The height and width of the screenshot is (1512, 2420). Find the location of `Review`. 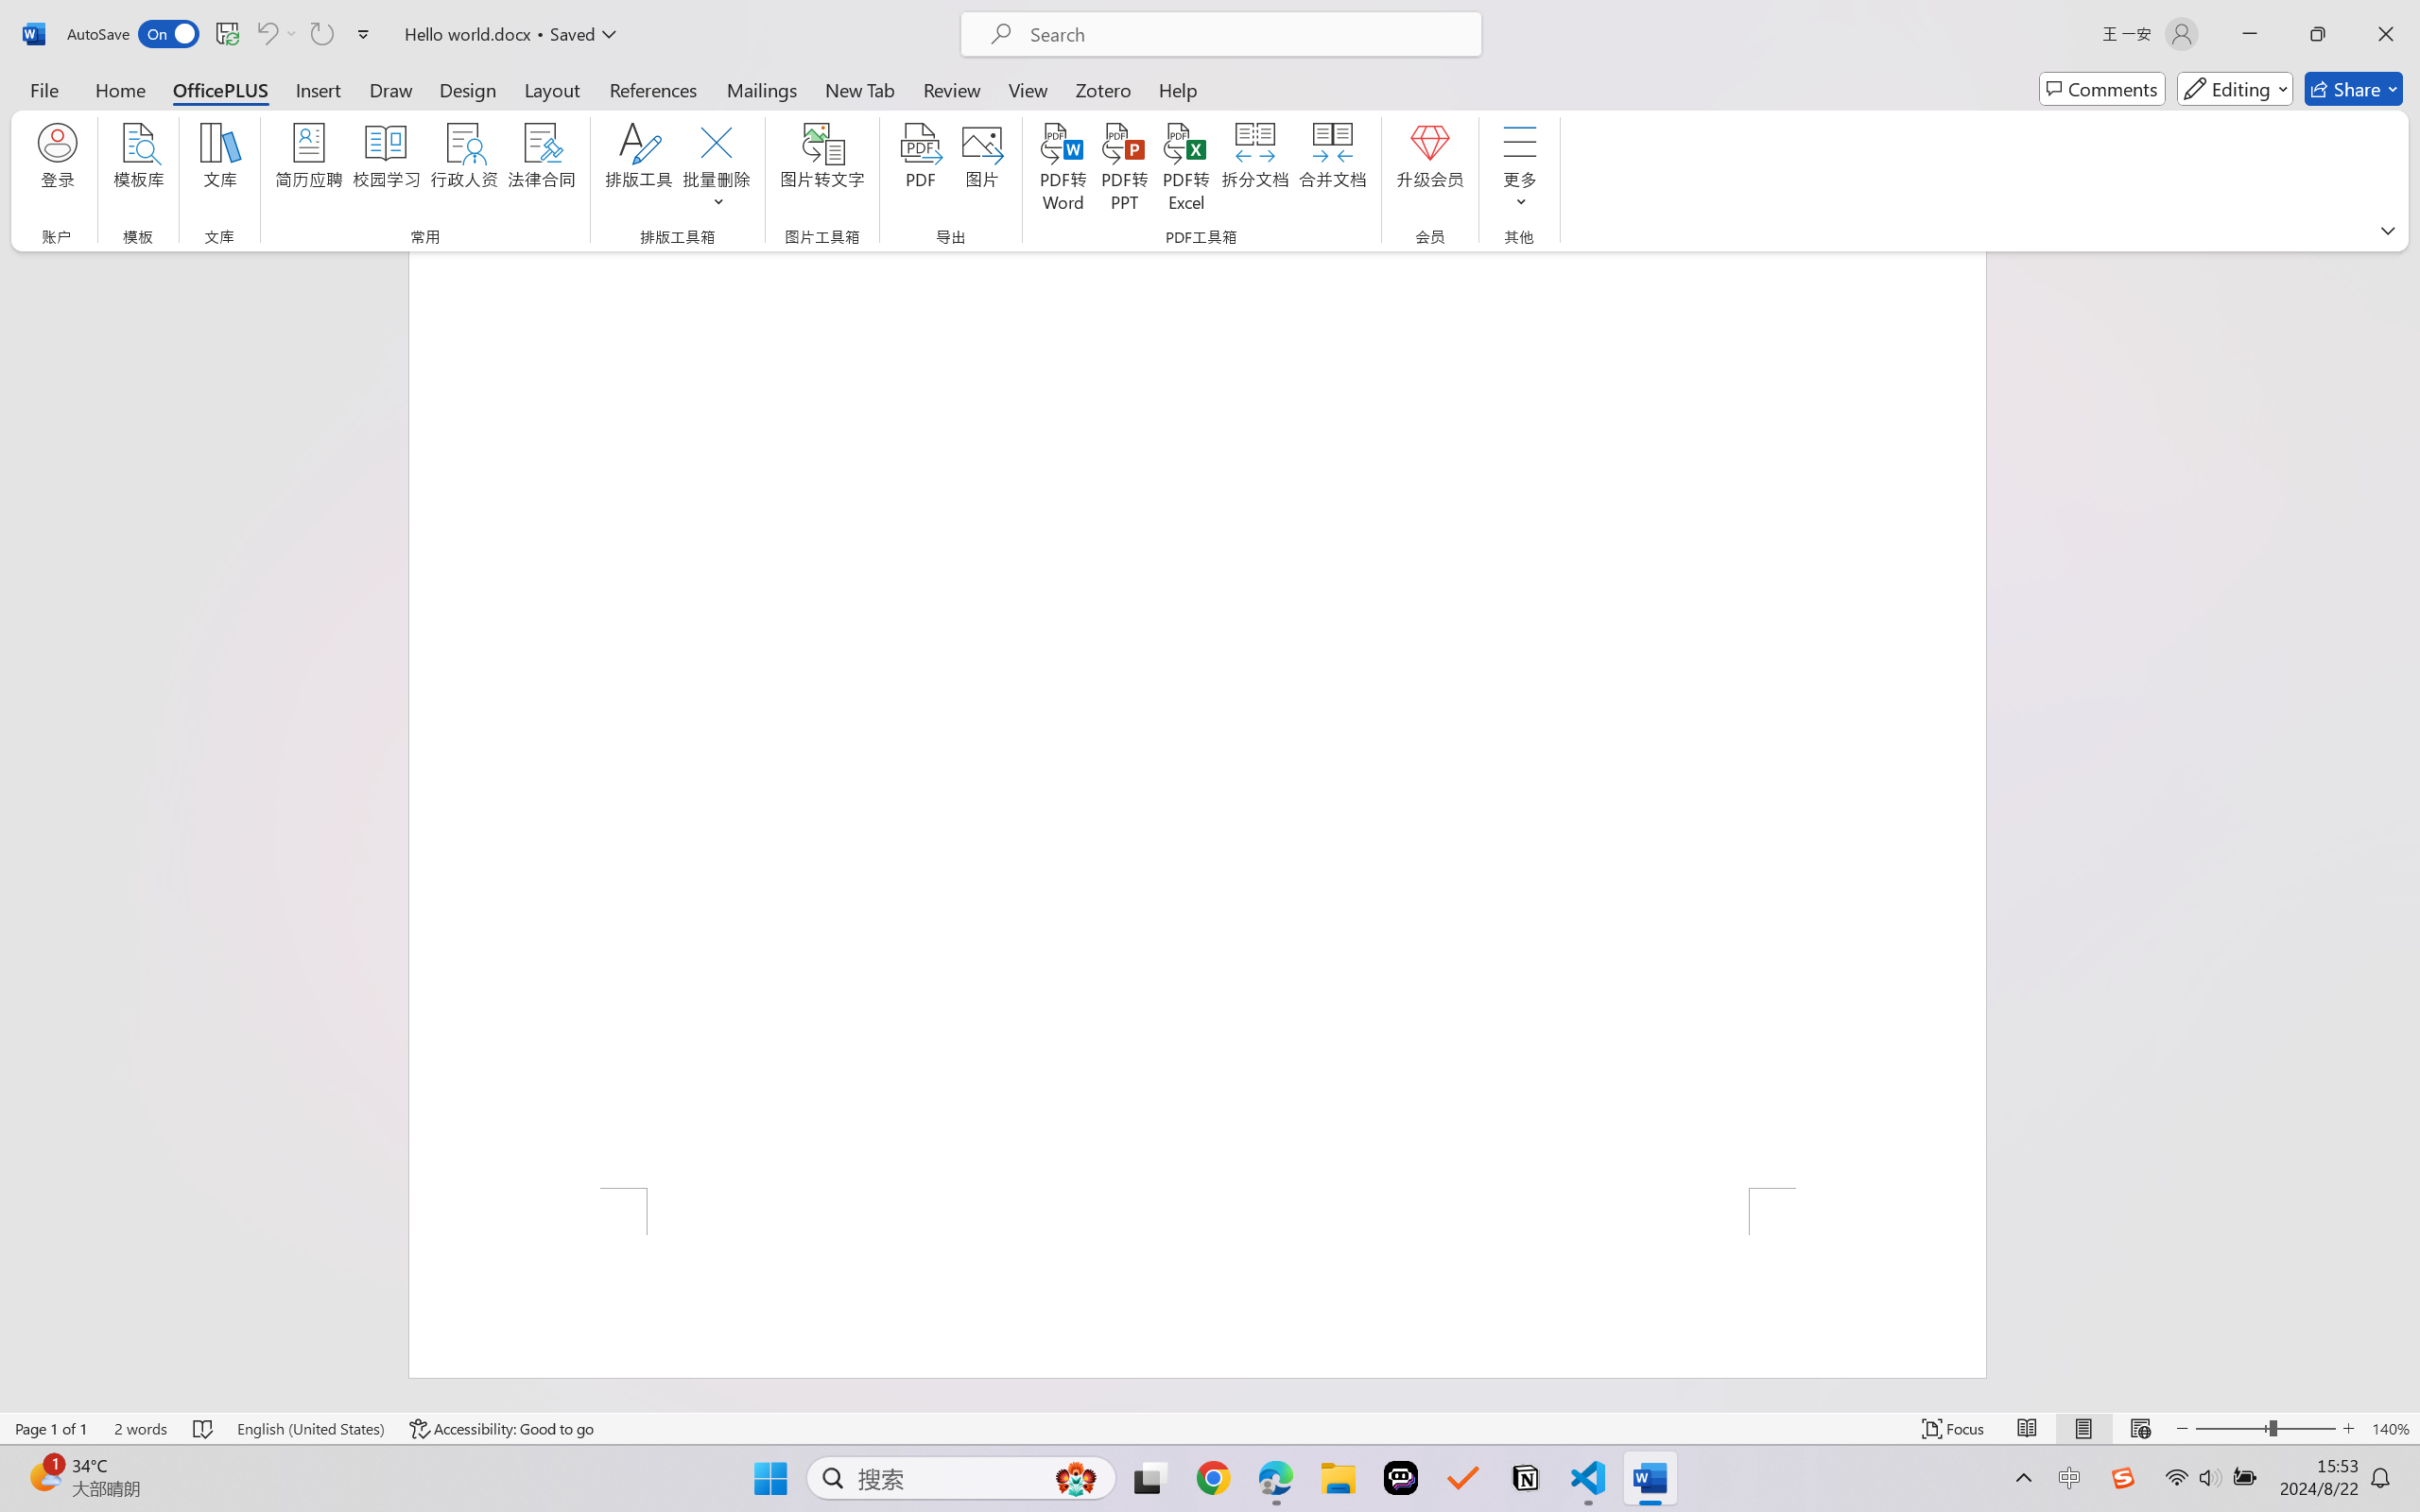

Review is located at coordinates (952, 89).